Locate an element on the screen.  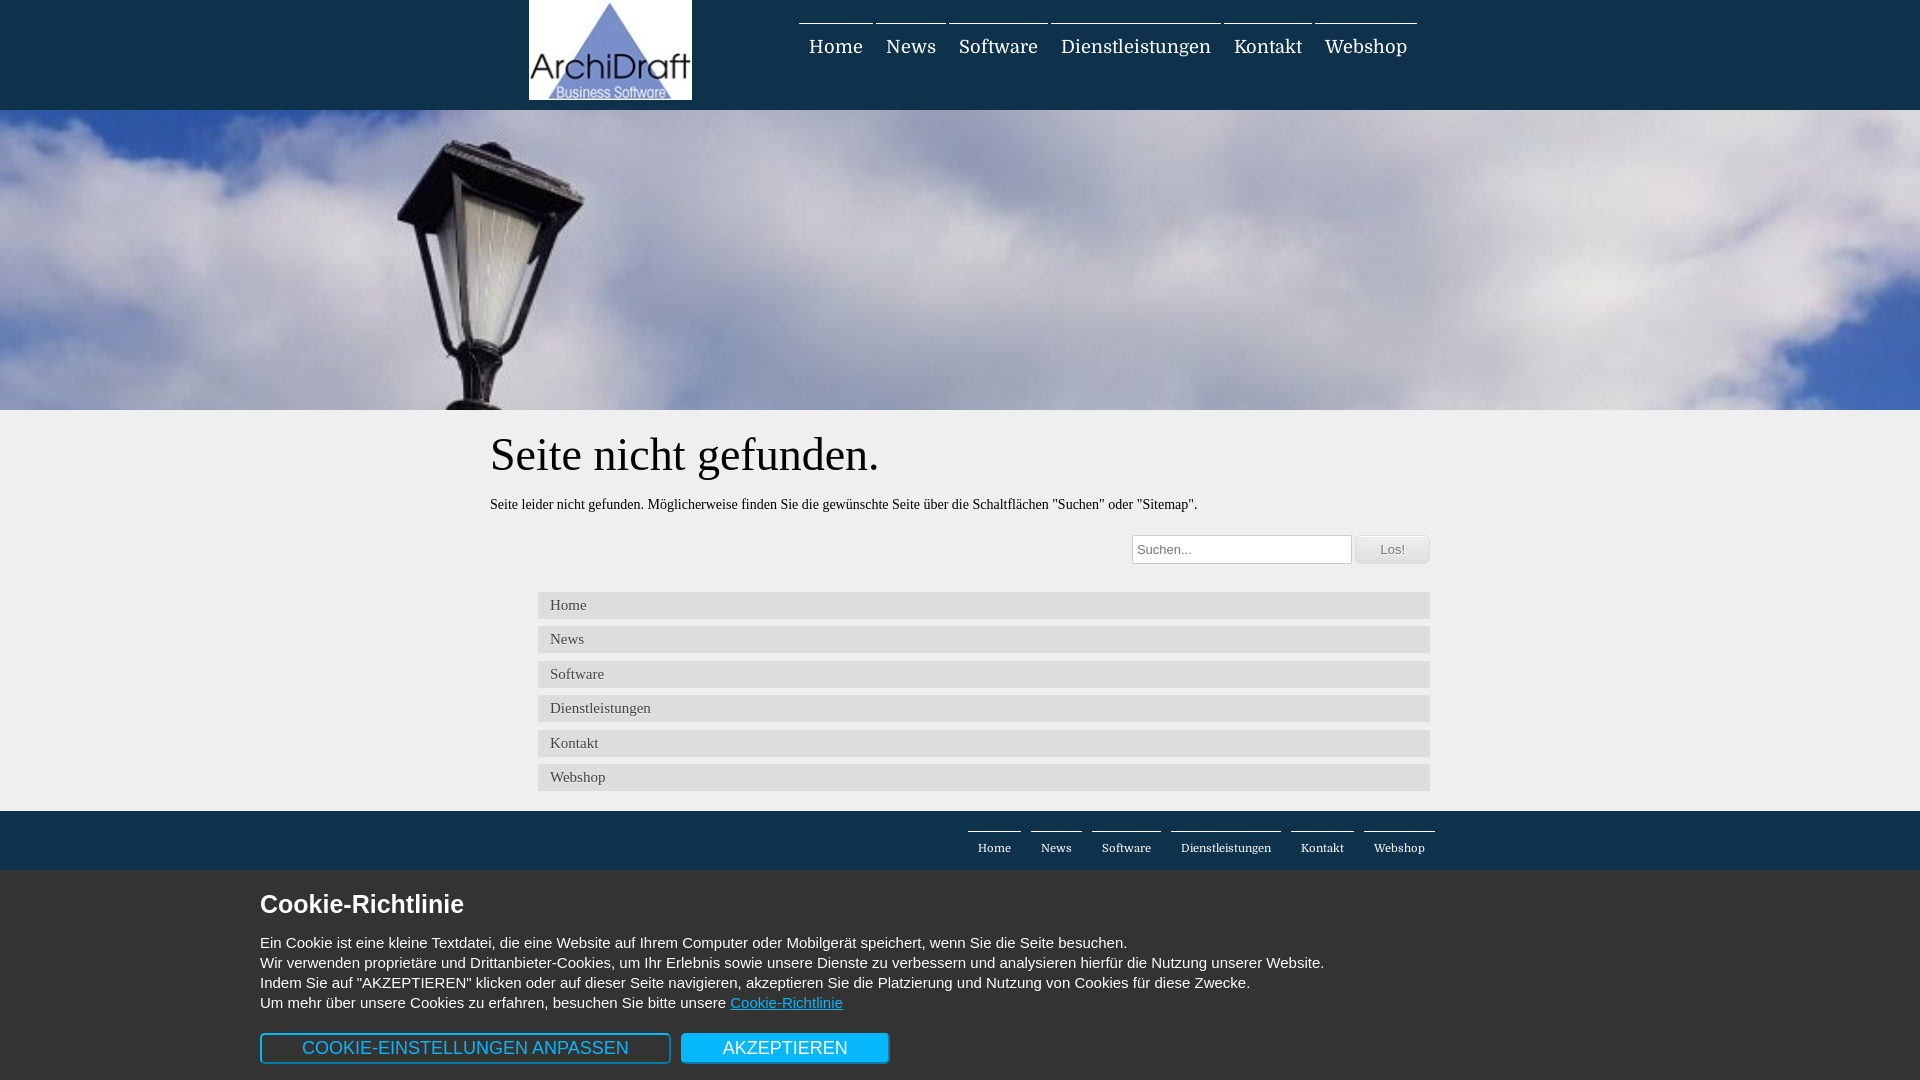
Software is located at coordinates (998, 47).